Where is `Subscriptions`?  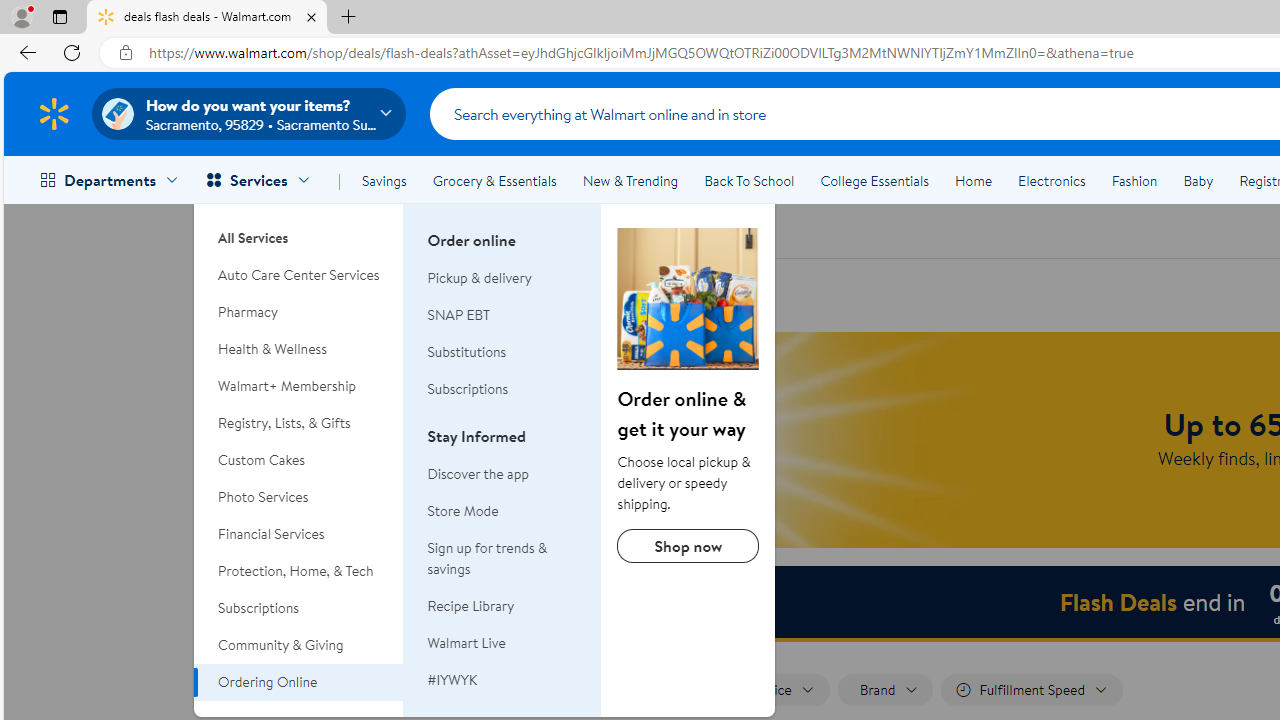
Subscriptions is located at coordinates (299, 608).